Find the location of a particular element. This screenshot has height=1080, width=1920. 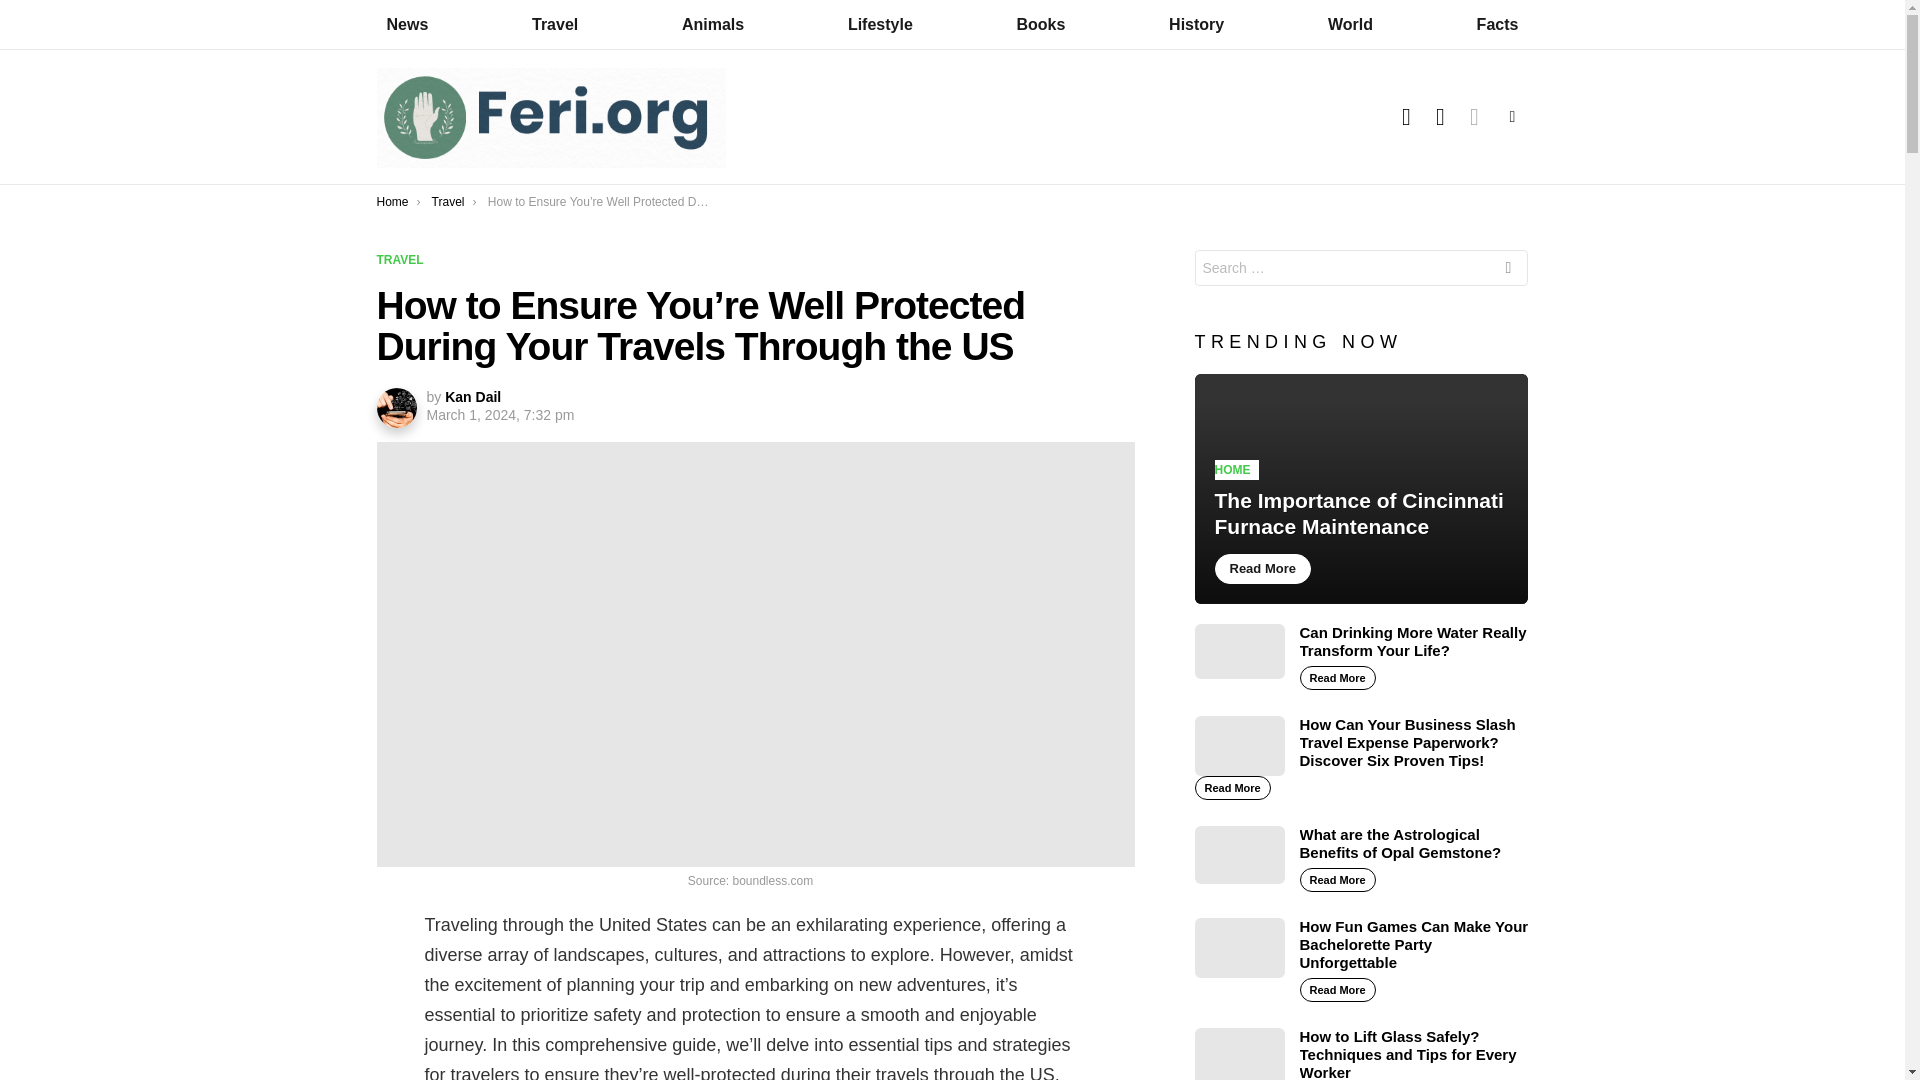

Lifestyle is located at coordinates (880, 24).